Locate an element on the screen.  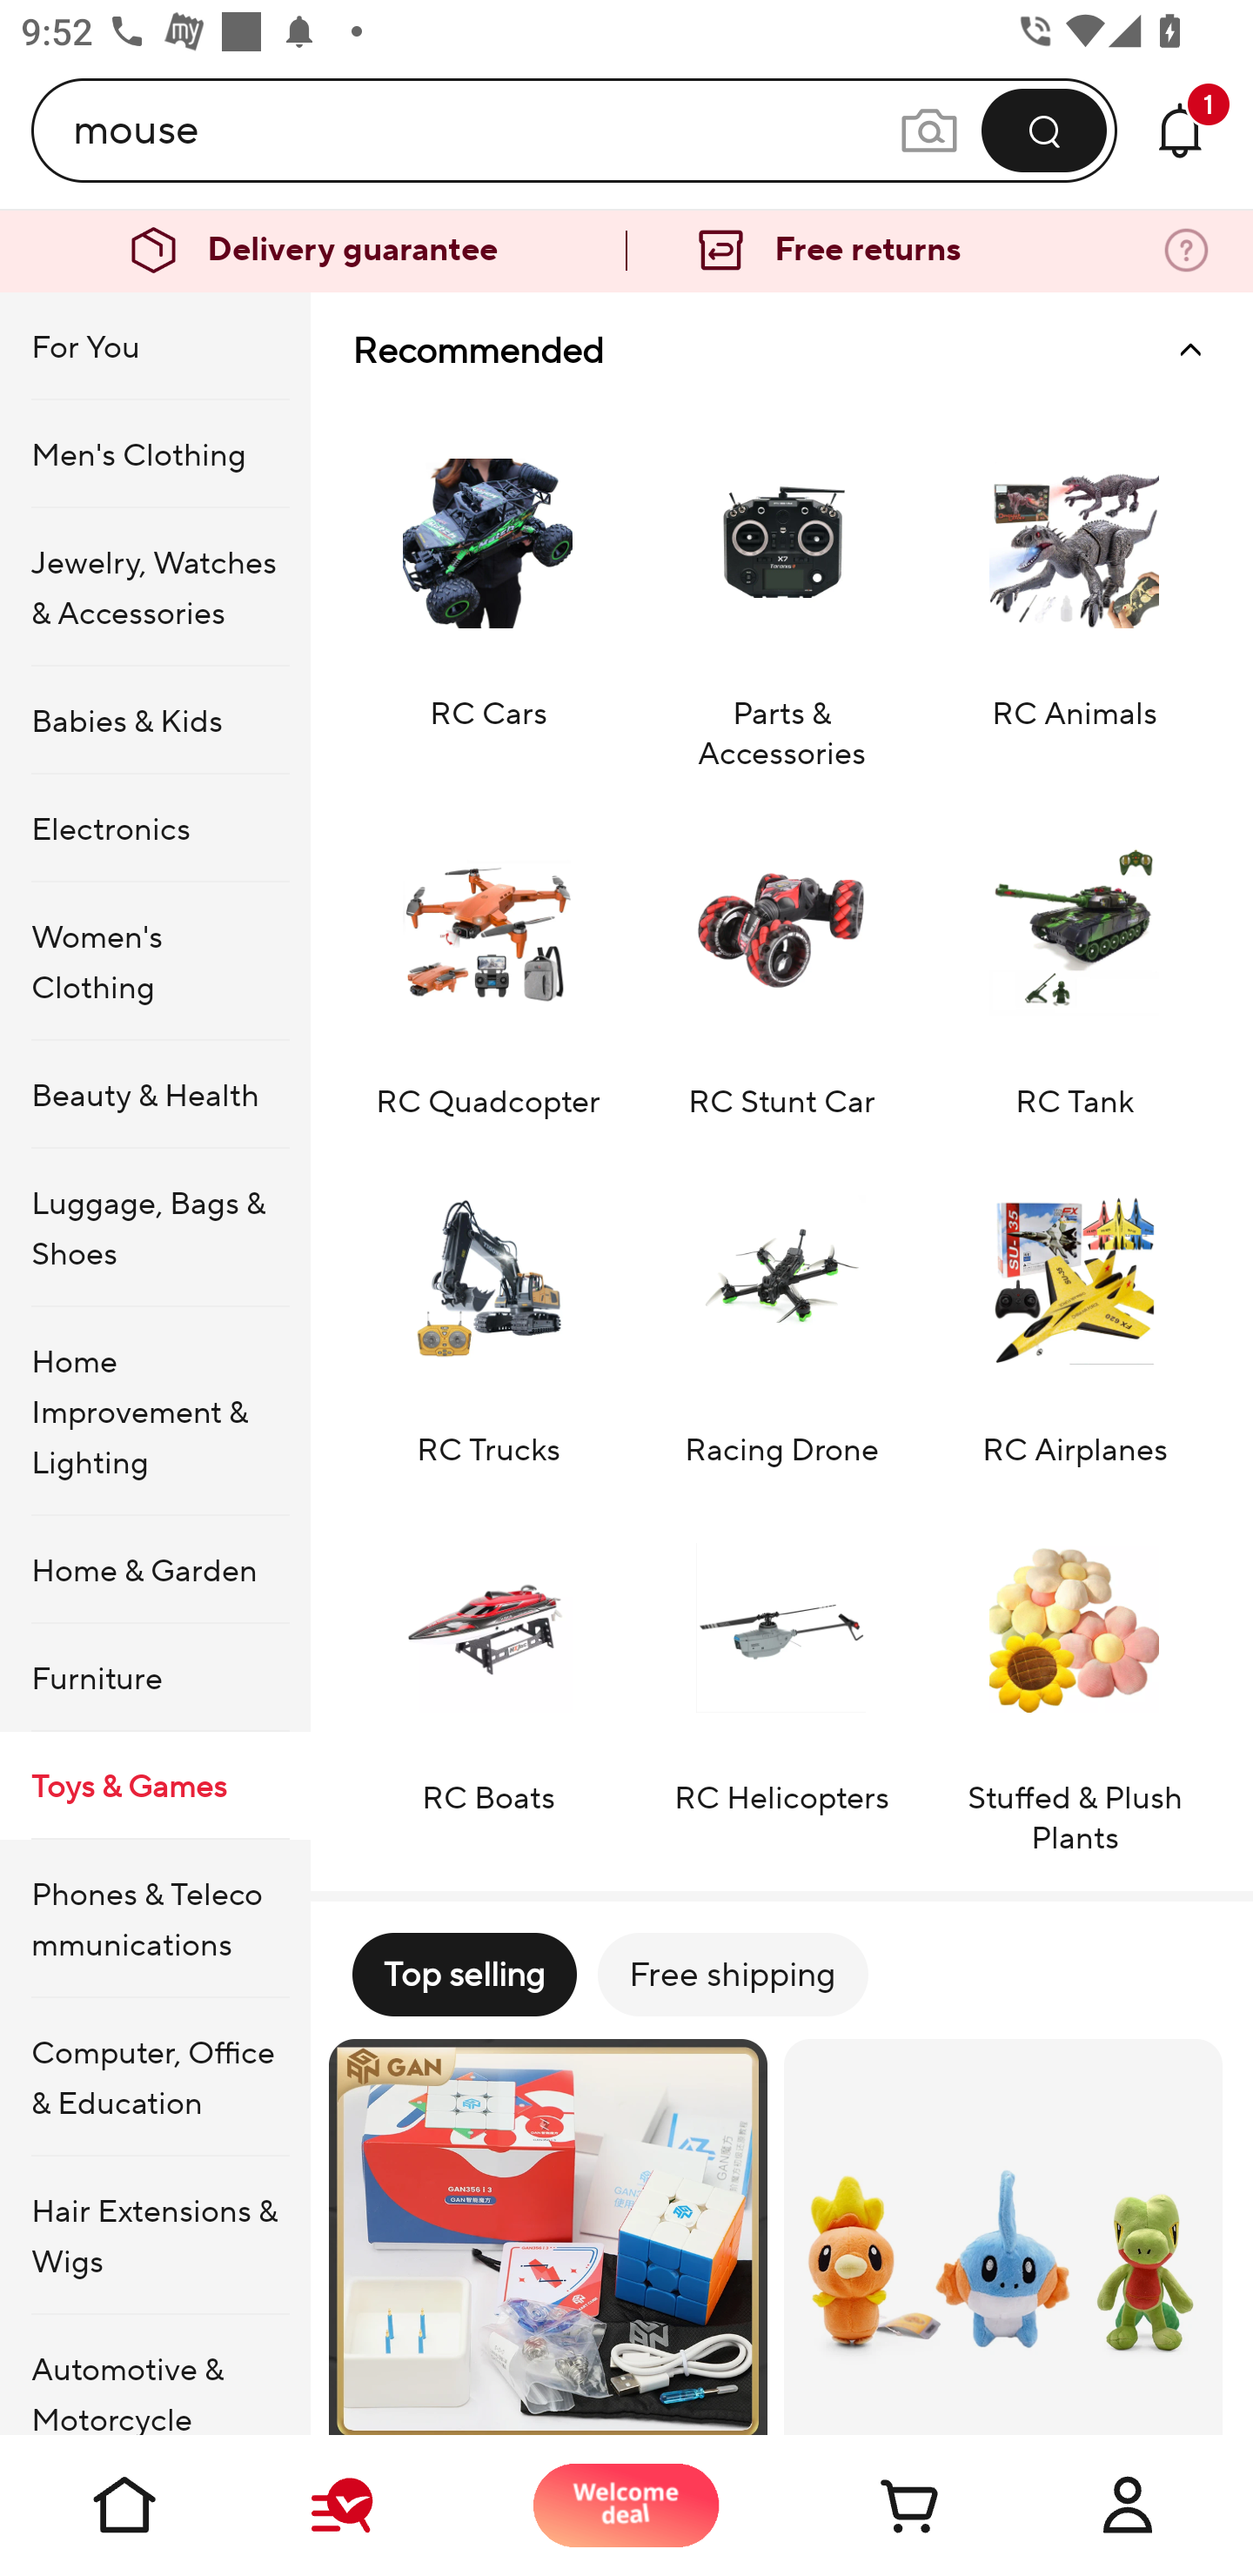
Home is located at coordinates (125, 2505).